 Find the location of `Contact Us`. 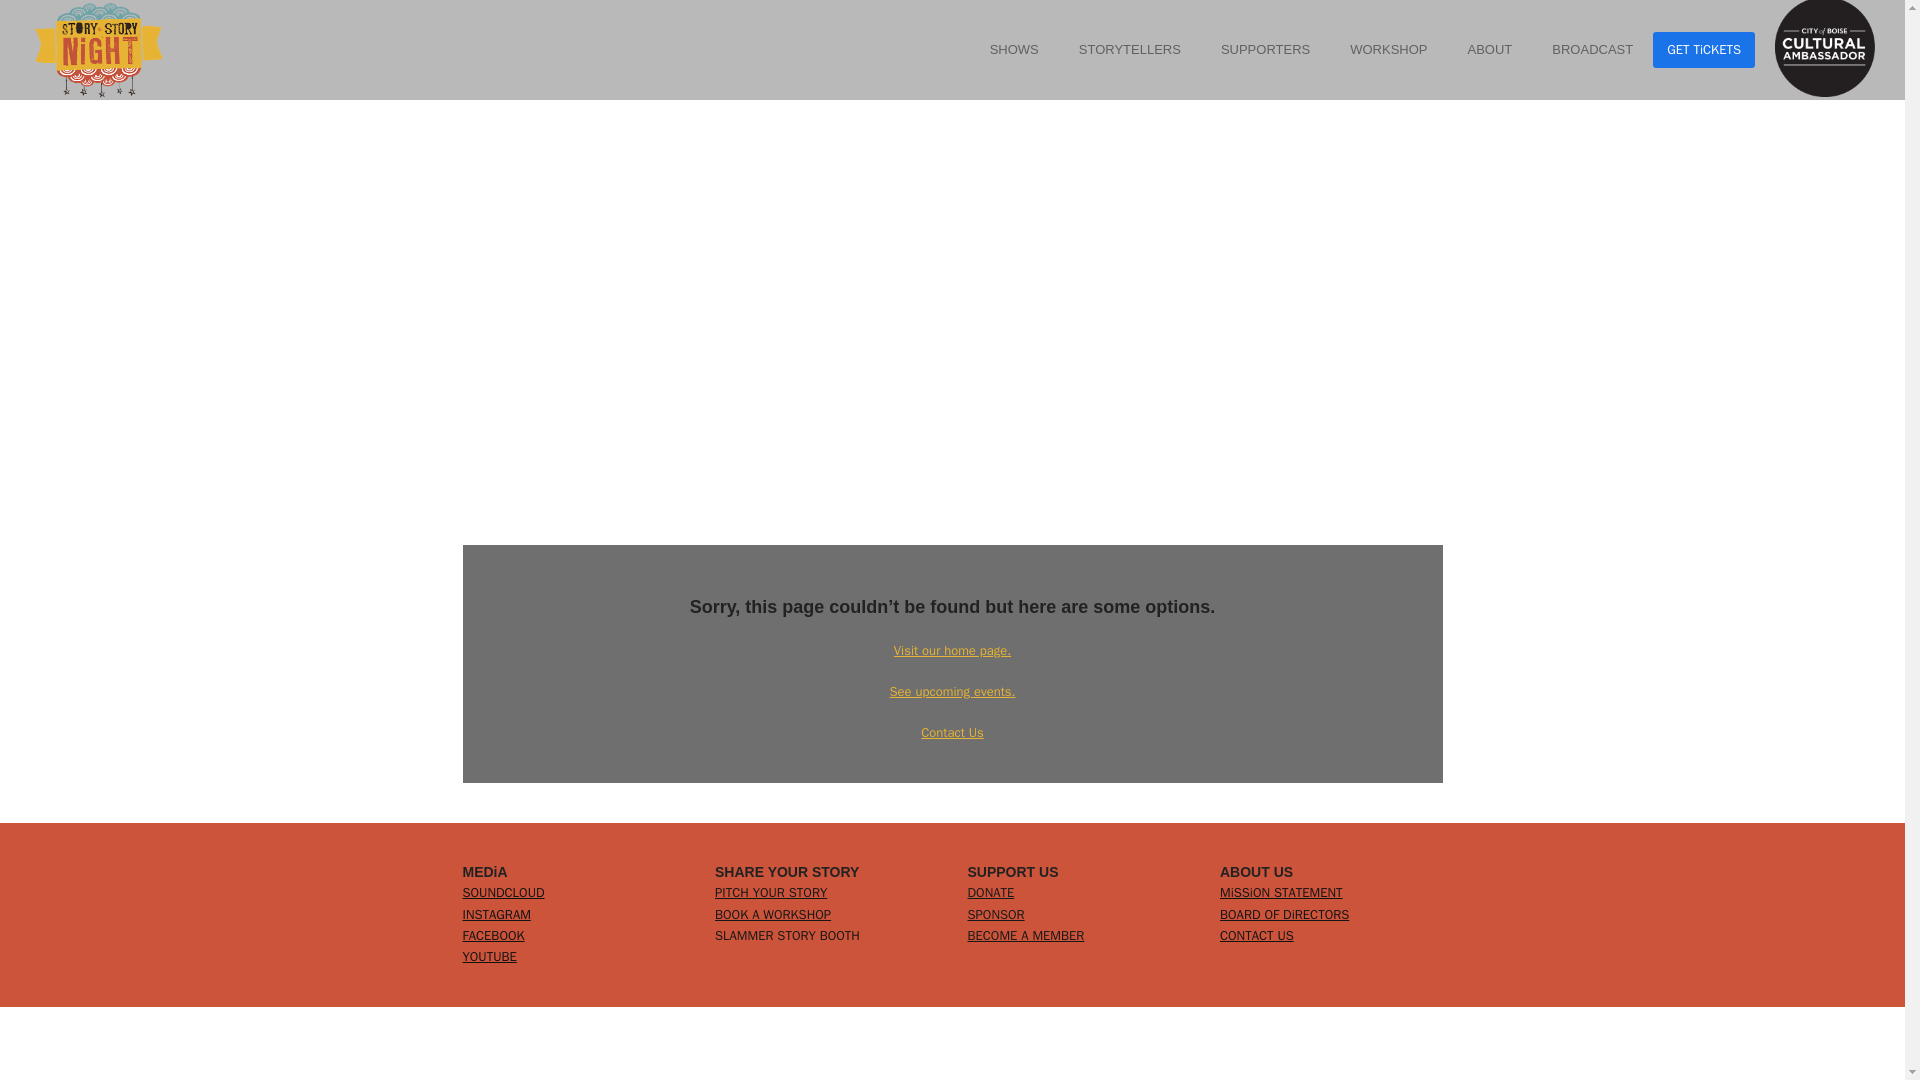

Contact Us is located at coordinates (952, 732).